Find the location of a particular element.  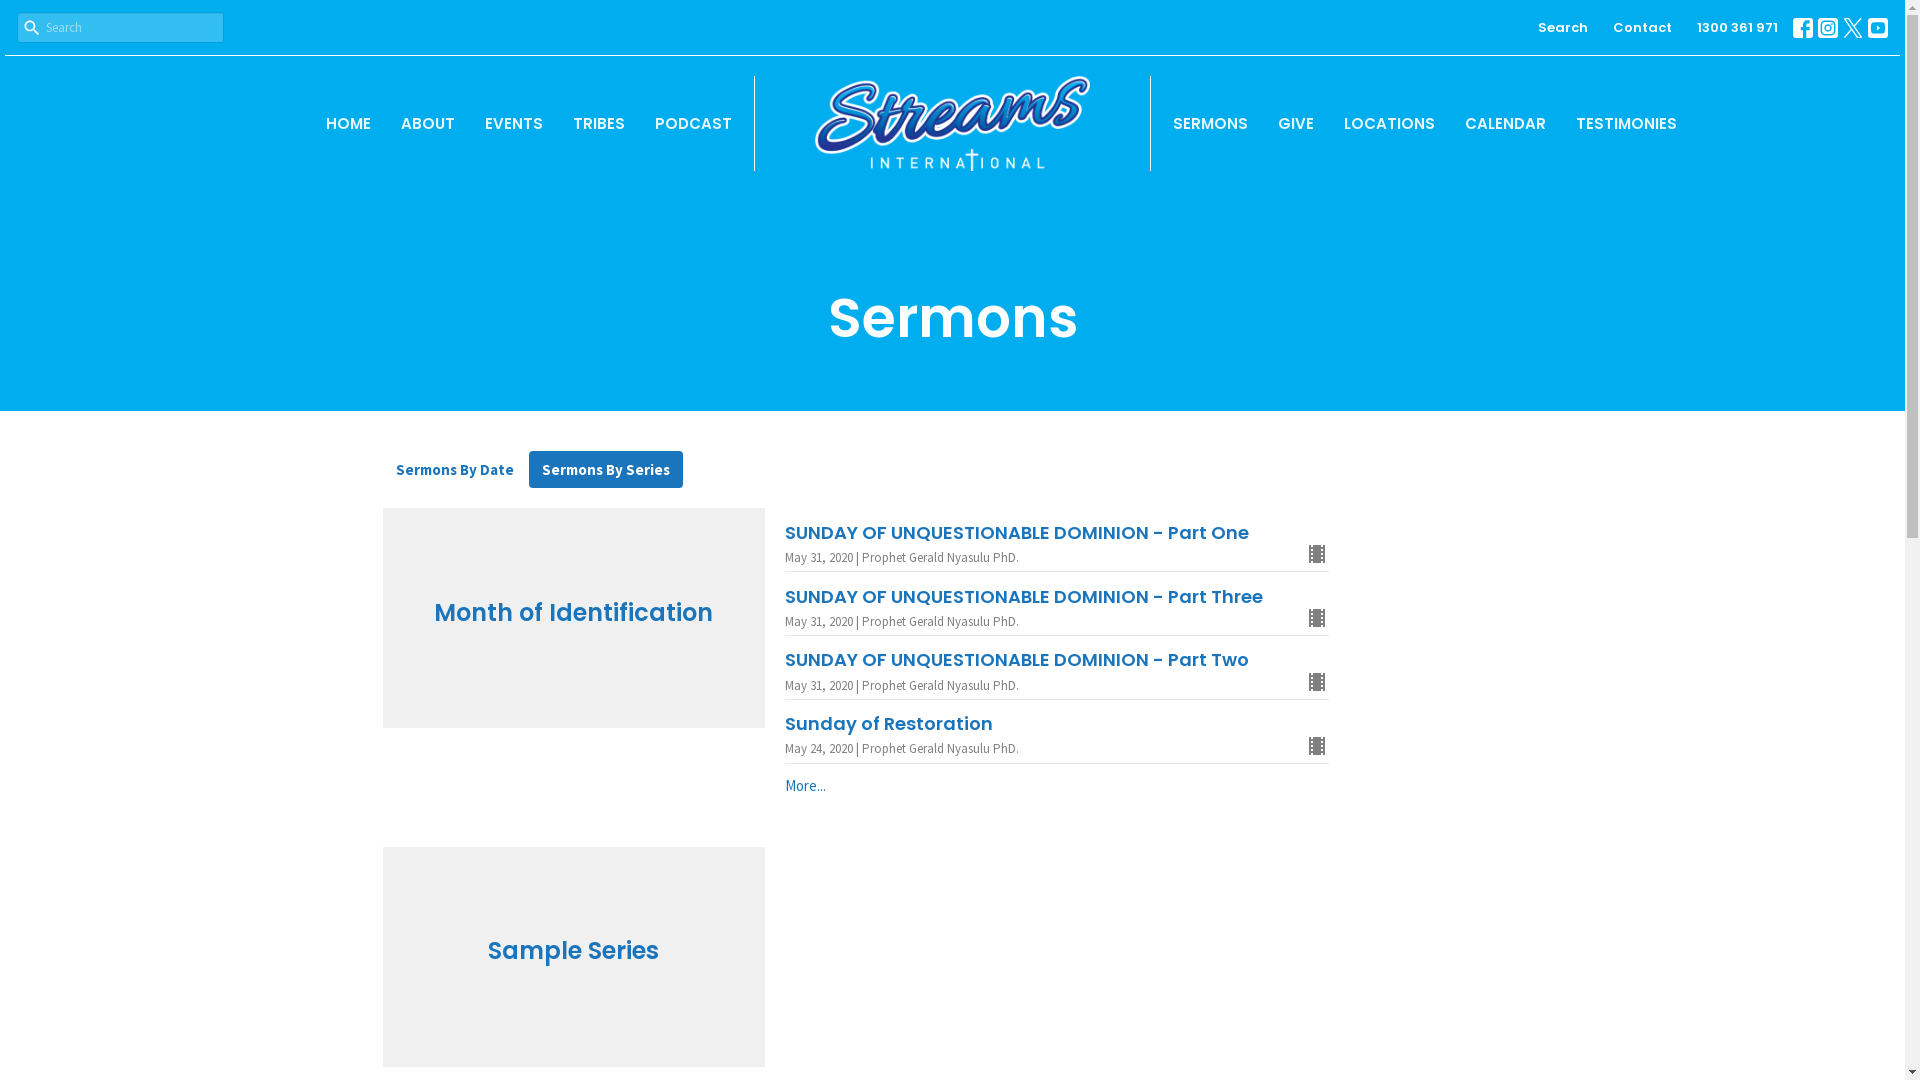

Month of Identification is located at coordinates (574, 618).